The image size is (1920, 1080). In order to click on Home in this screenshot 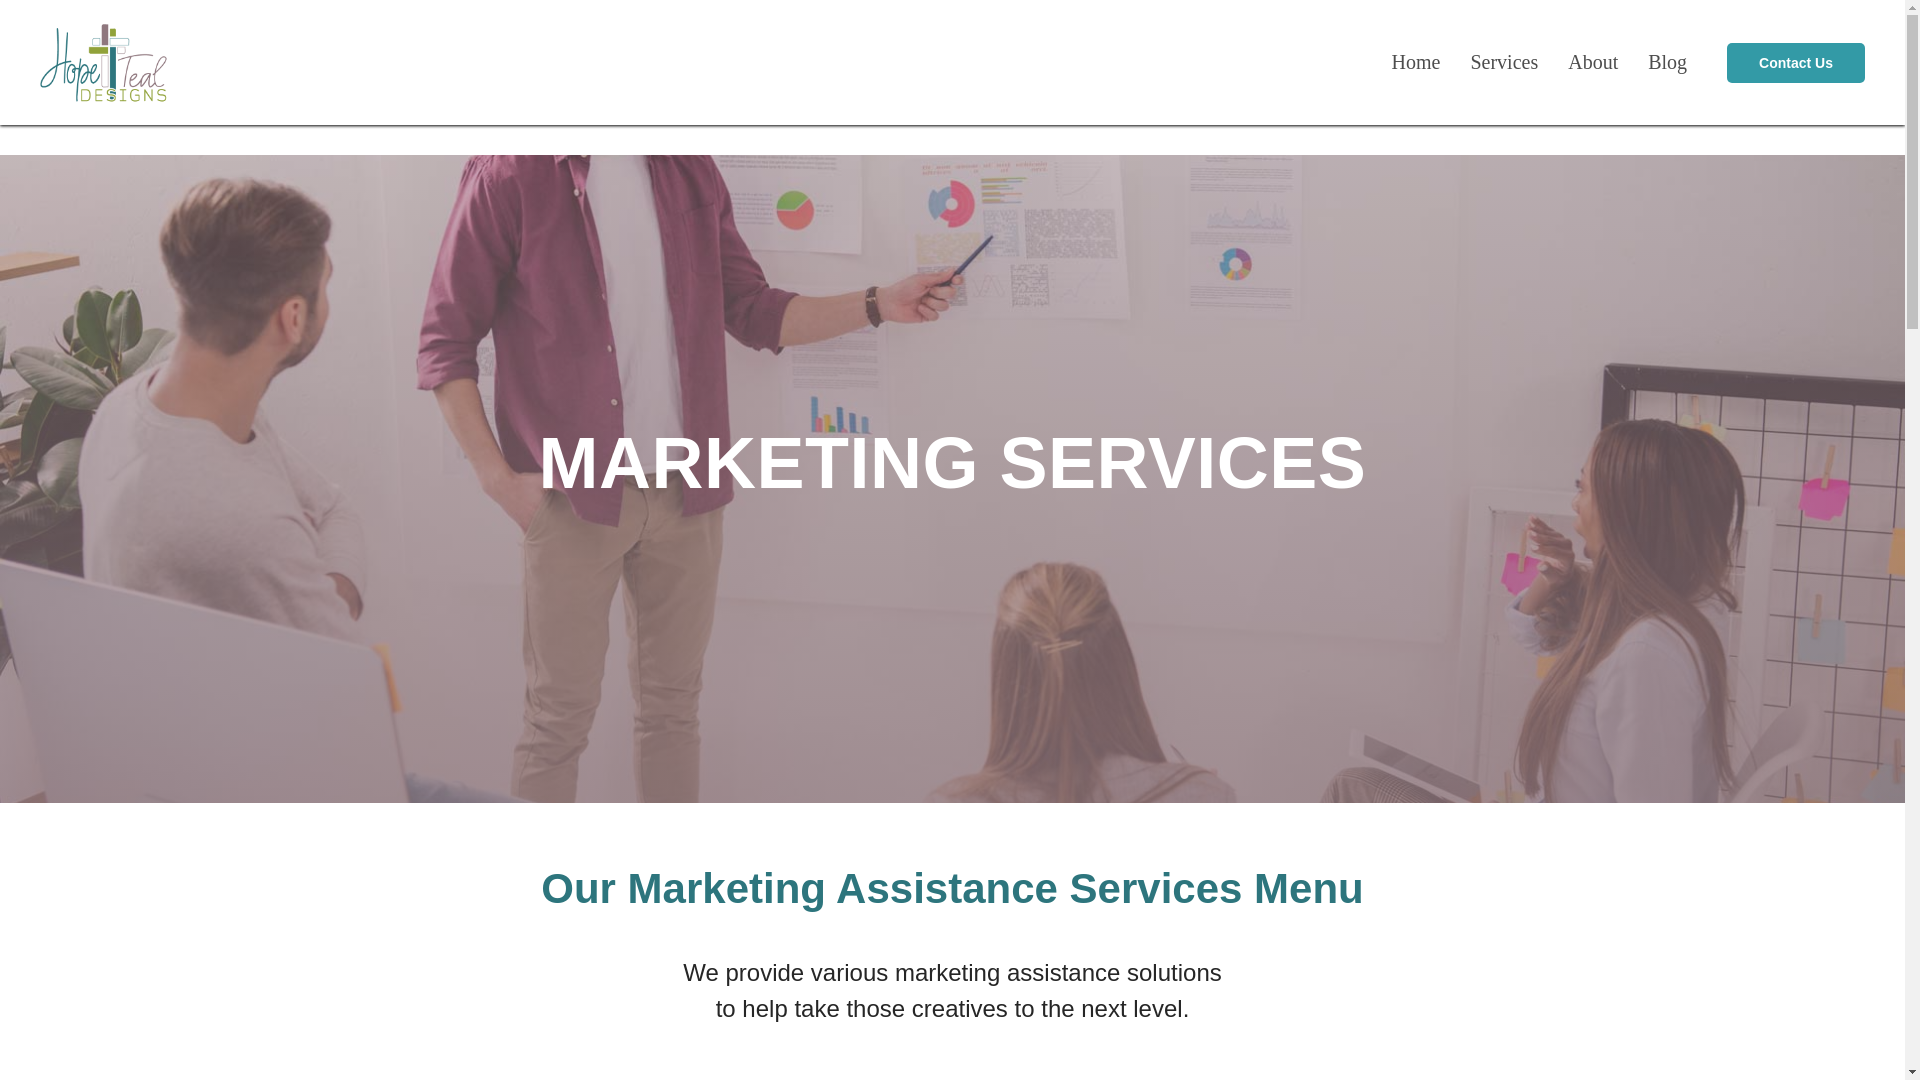, I will do `click(1416, 62)`.